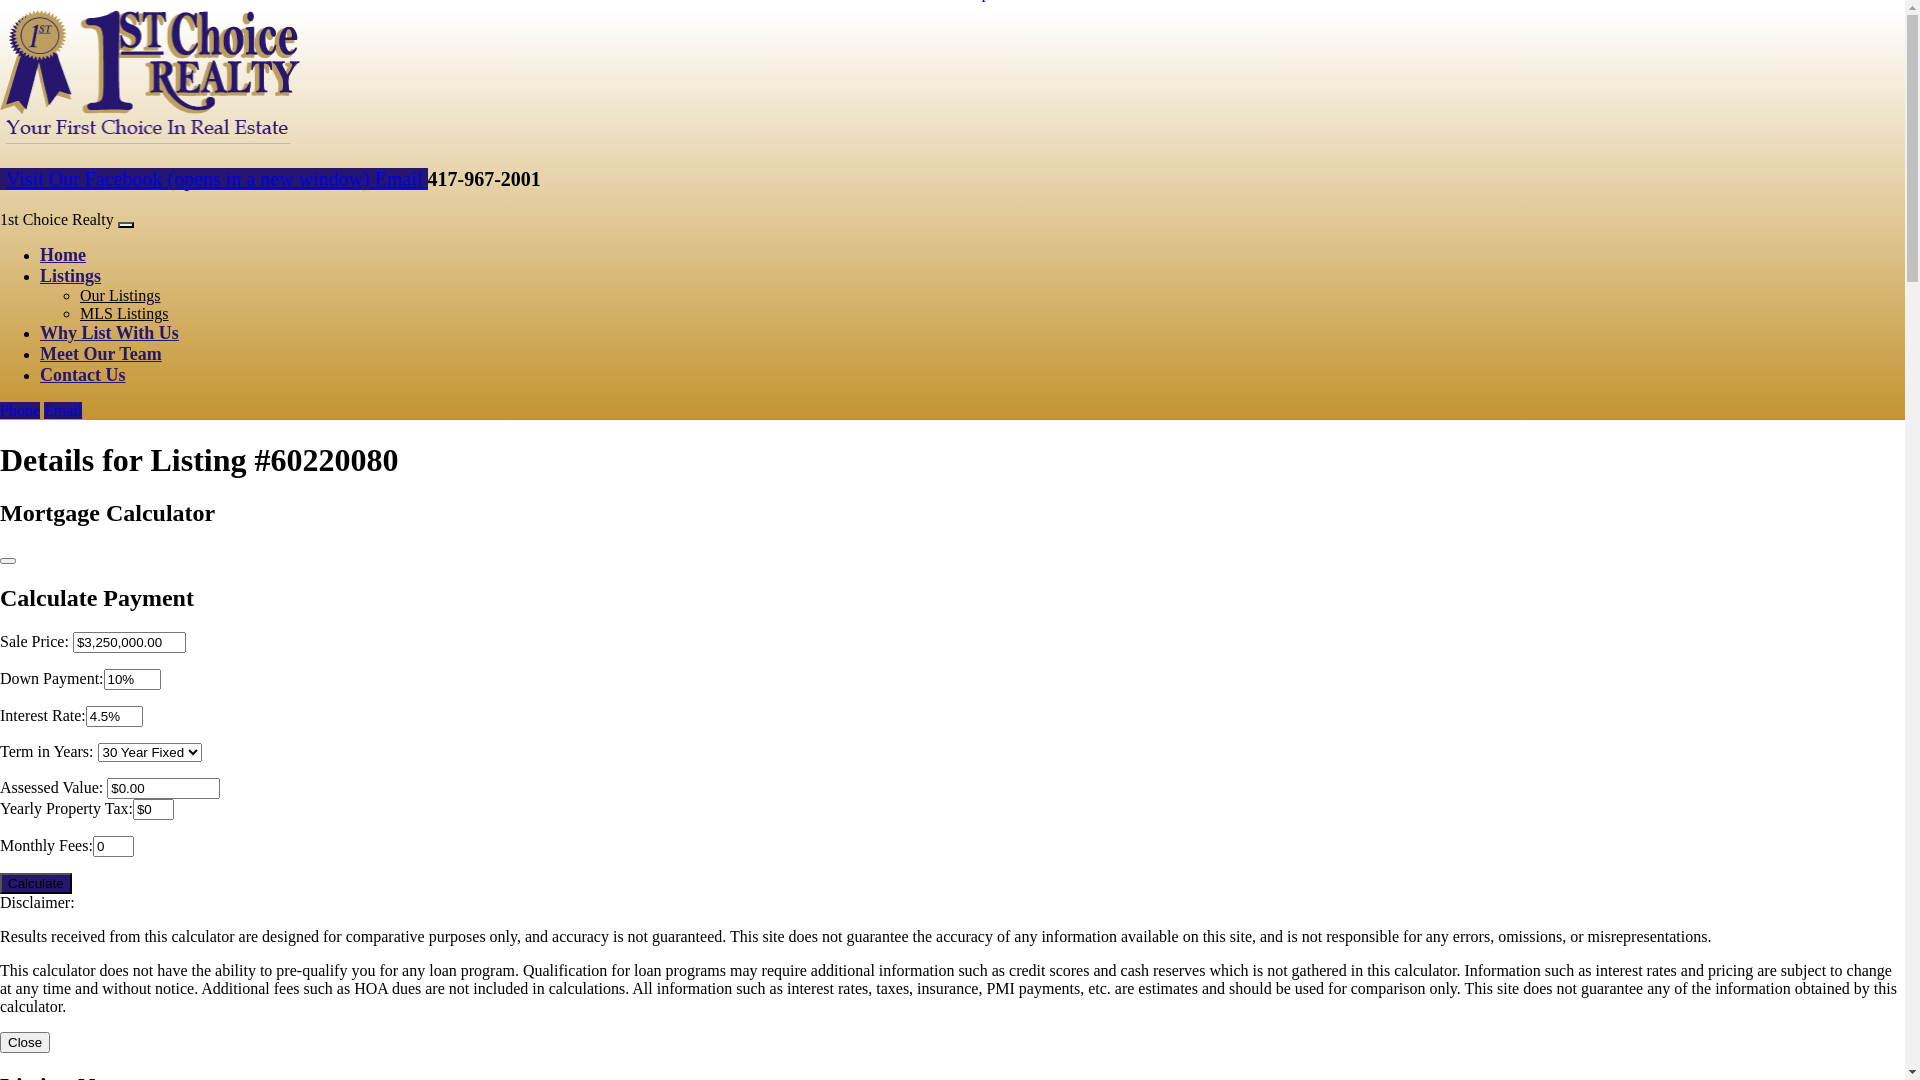 The image size is (1920, 1080). I want to click on Meet Our Team, so click(101, 354).